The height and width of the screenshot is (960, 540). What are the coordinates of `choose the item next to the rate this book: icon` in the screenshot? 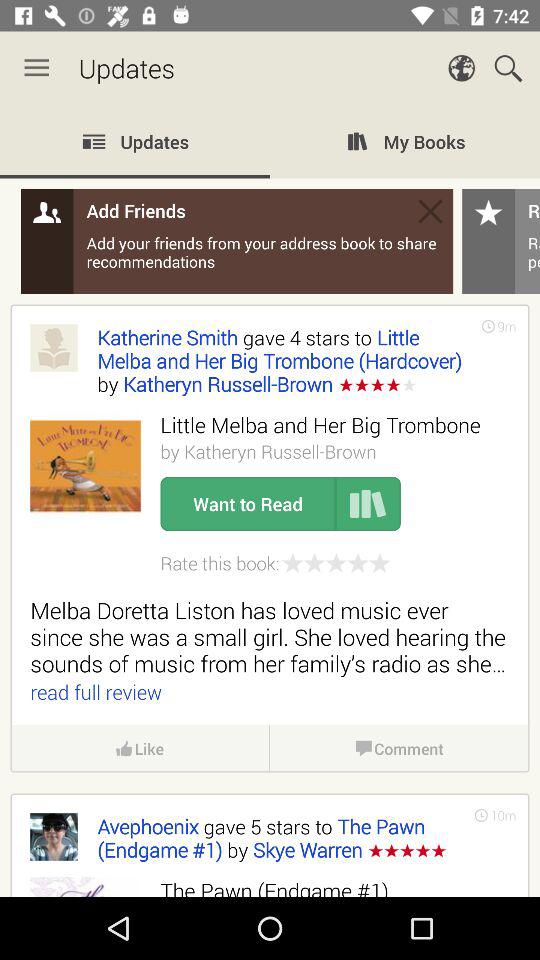 It's located at (336, 563).